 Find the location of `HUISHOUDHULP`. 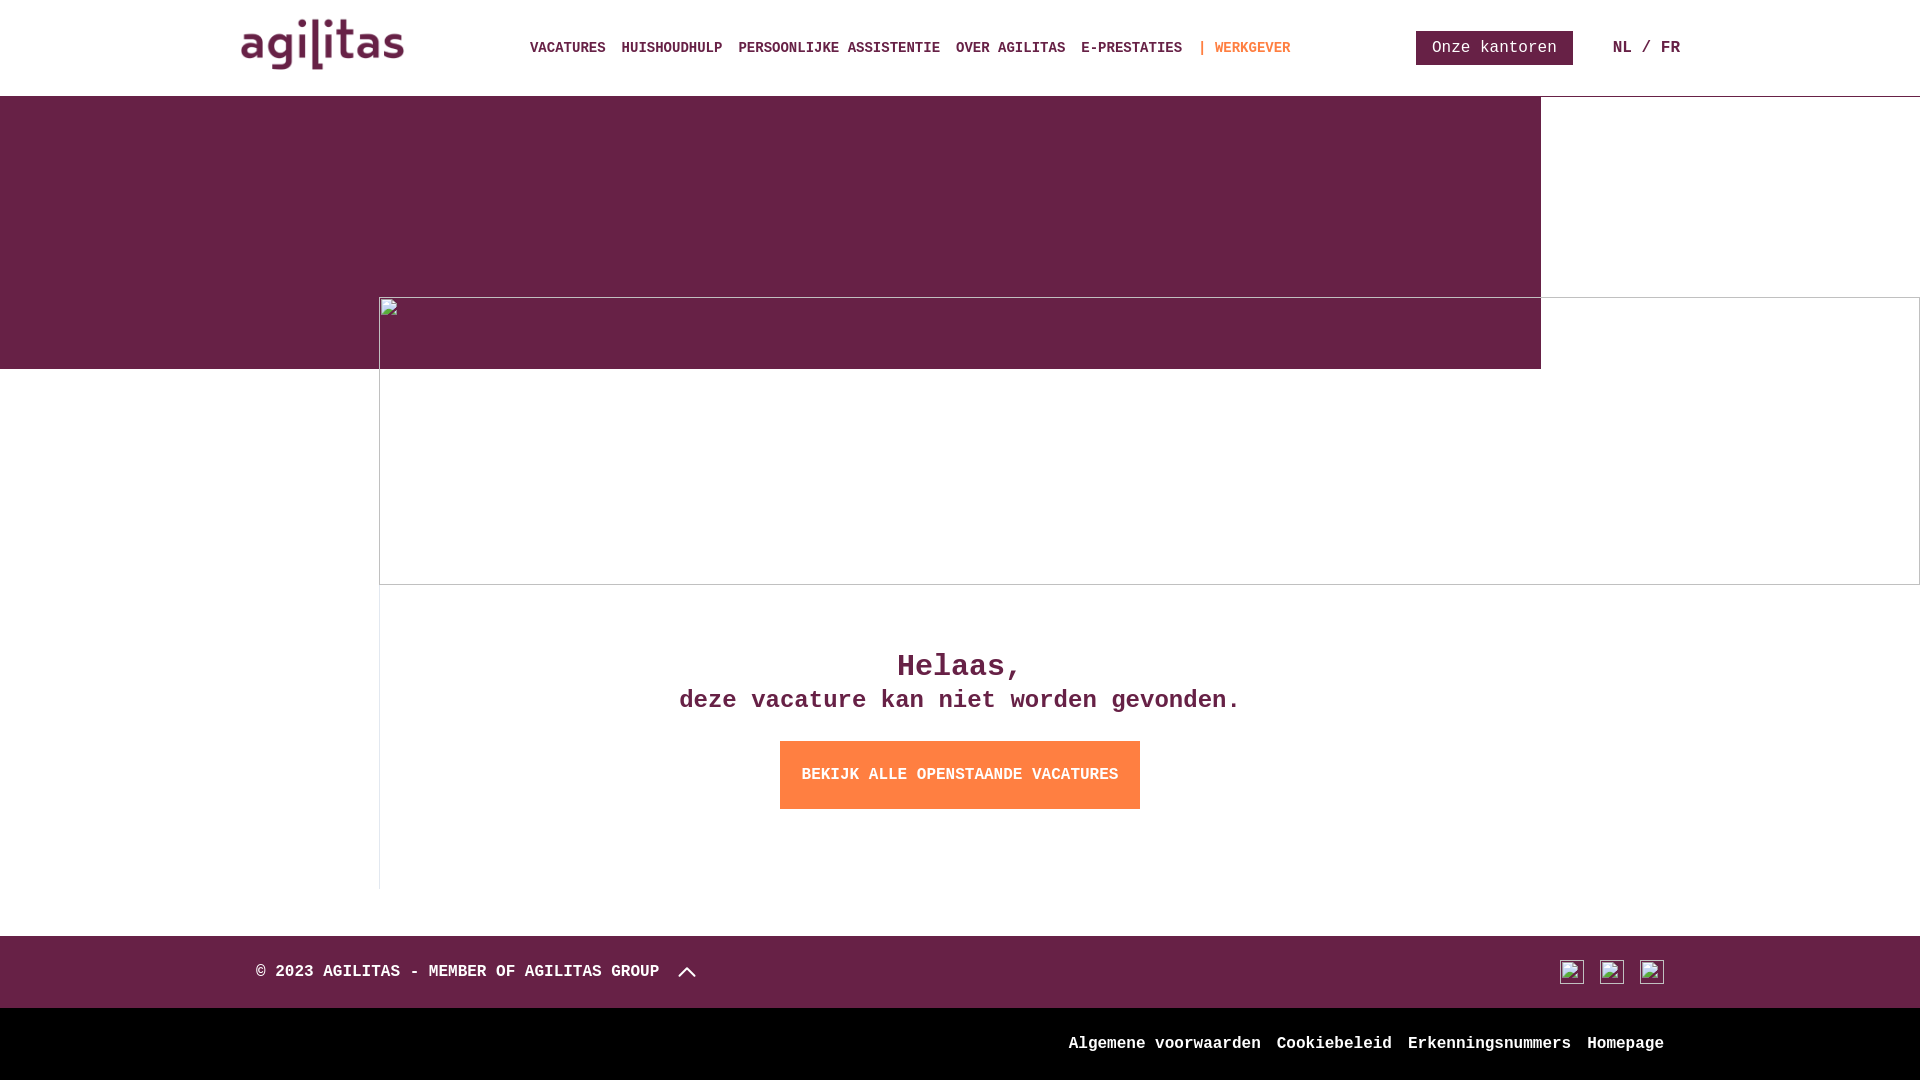

HUISHOUDHULP is located at coordinates (672, 48).